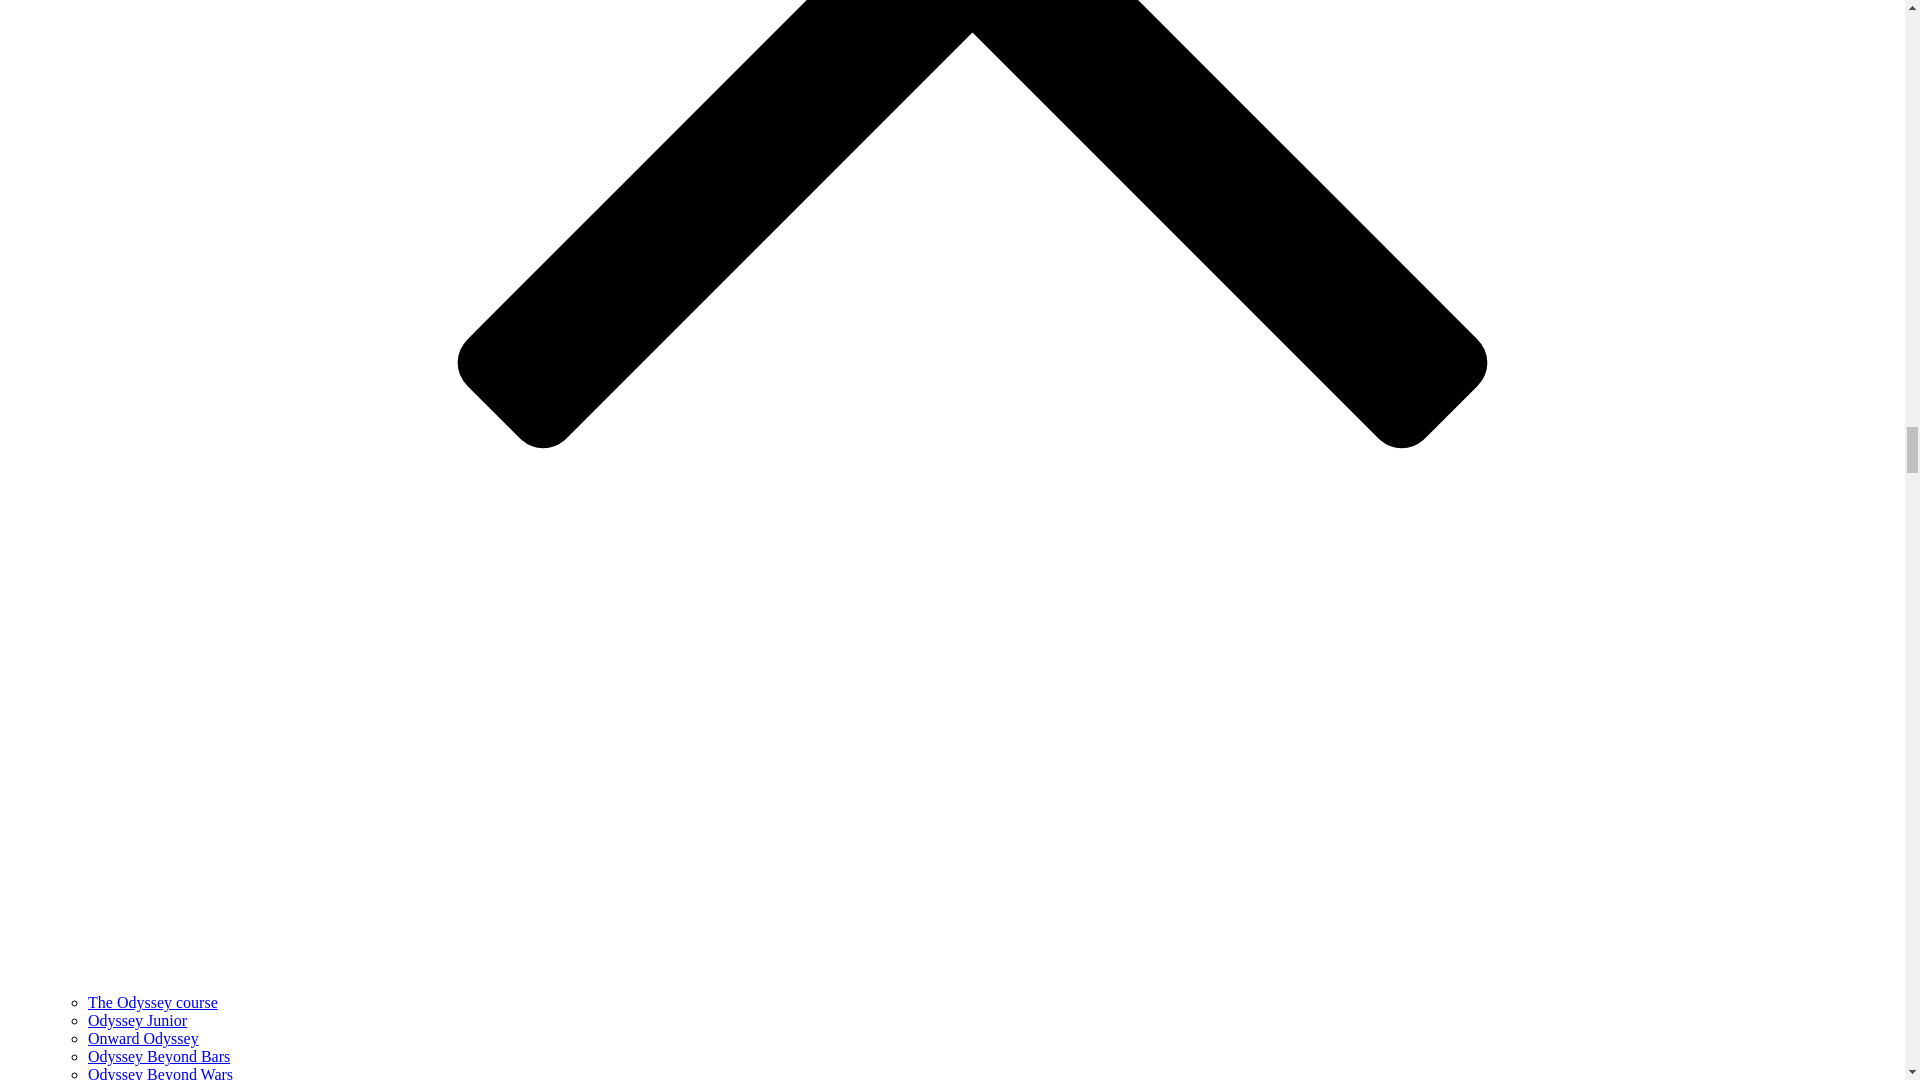 Image resolution: width=1920 pixels, height=1080 pixels. What do you see at coordinates (144, 1038) in the screenshot?
I see `Onward Odyssey` at bounding box center [144, 1038].